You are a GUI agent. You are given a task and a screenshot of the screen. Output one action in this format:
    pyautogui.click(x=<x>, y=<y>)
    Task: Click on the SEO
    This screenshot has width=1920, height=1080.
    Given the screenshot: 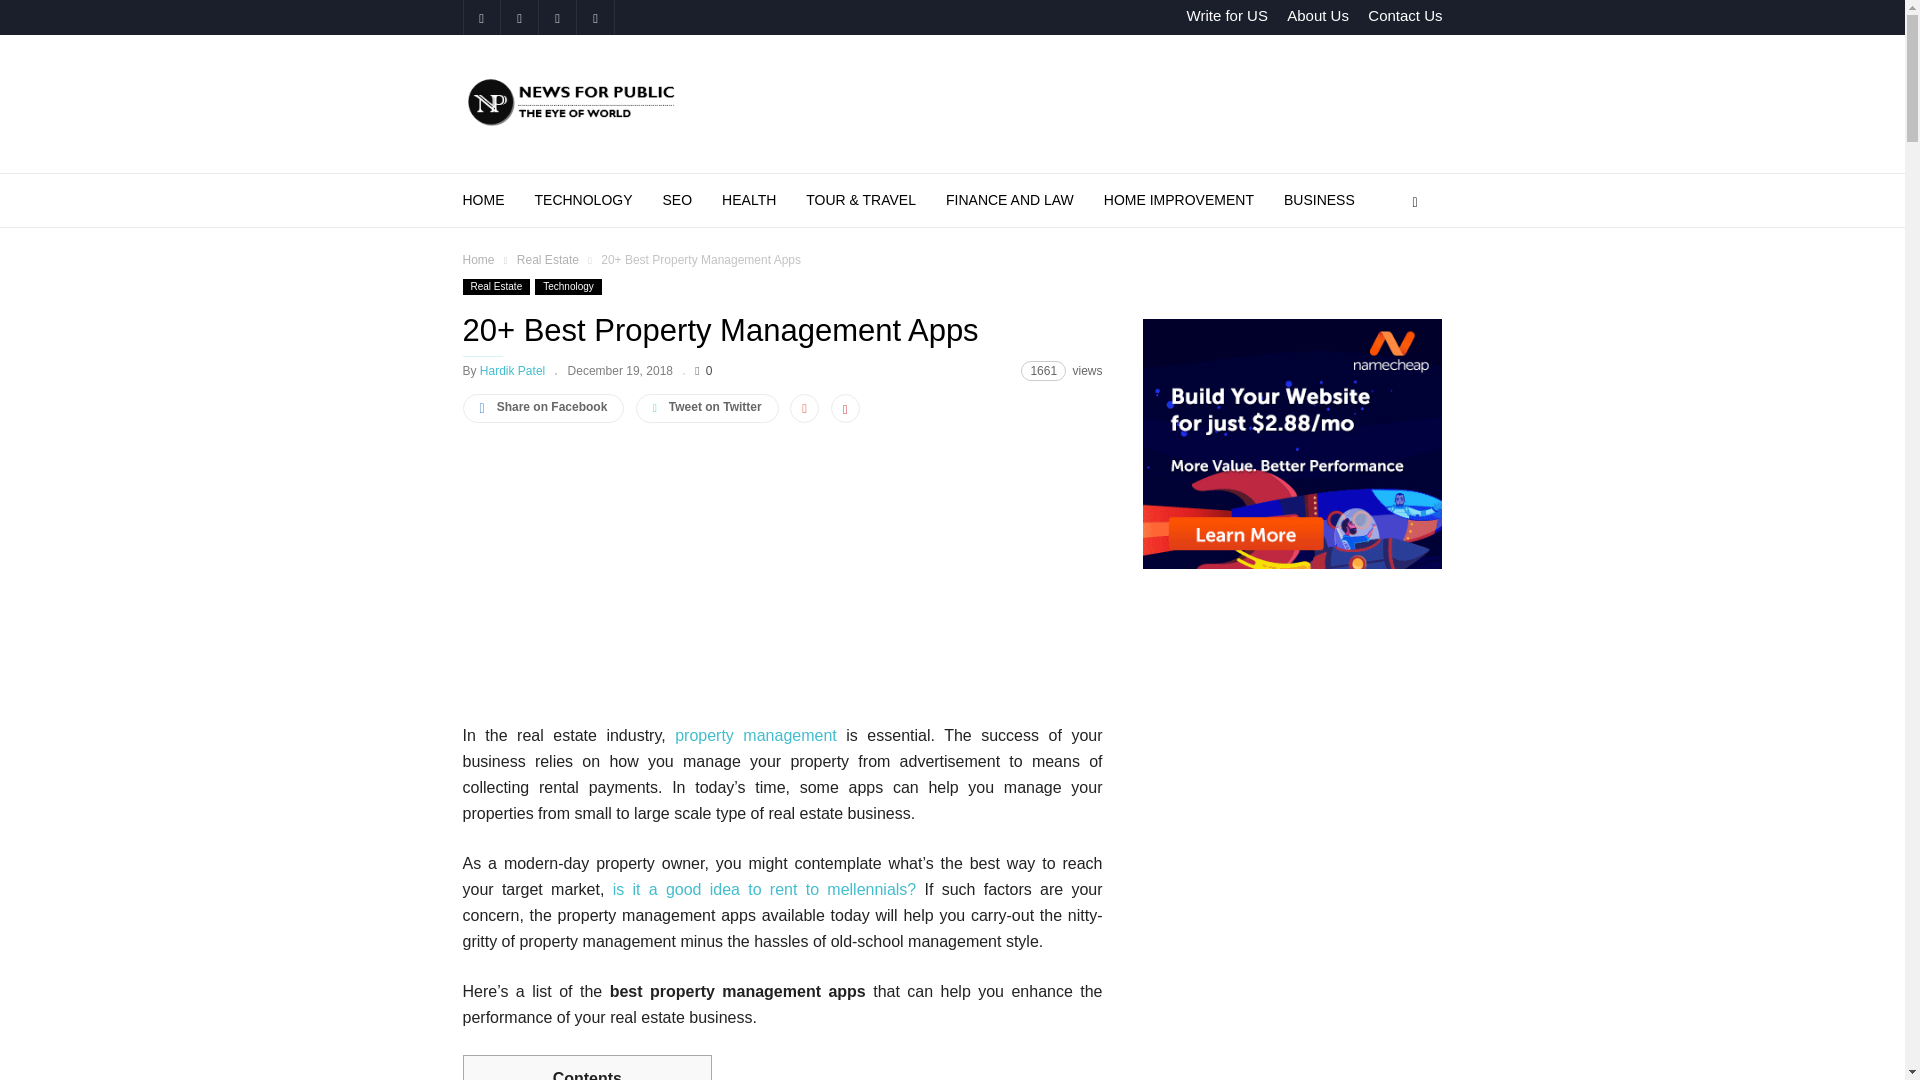 What is the action you would take?
    pyautogui.click(x=692, y=200)
    